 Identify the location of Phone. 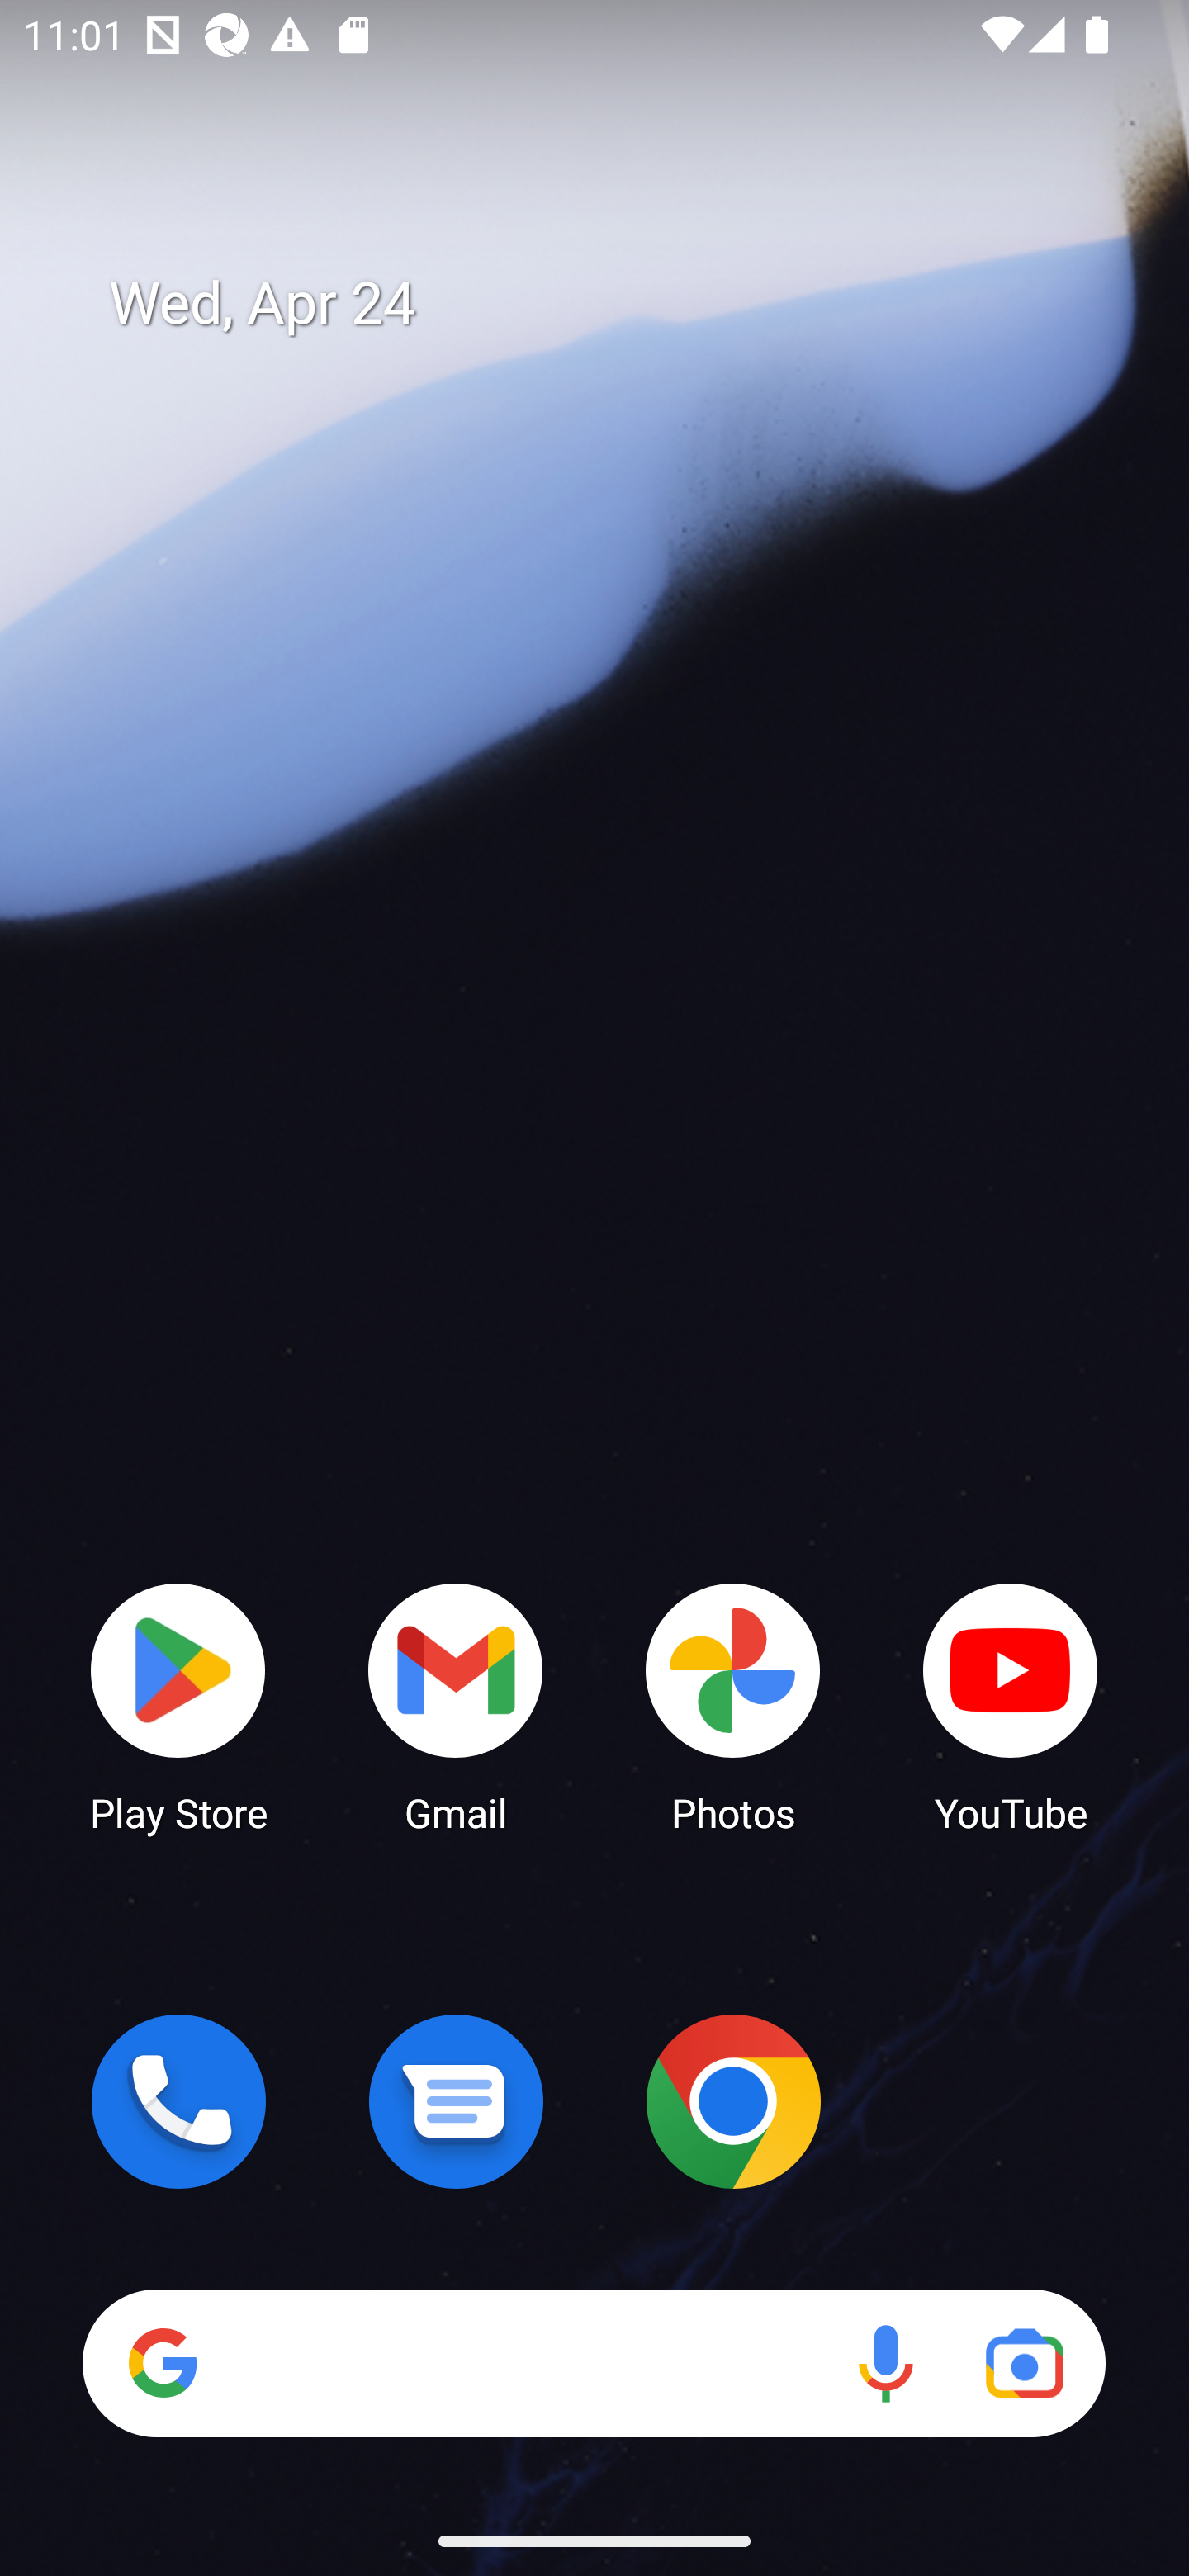
(178, 2101).